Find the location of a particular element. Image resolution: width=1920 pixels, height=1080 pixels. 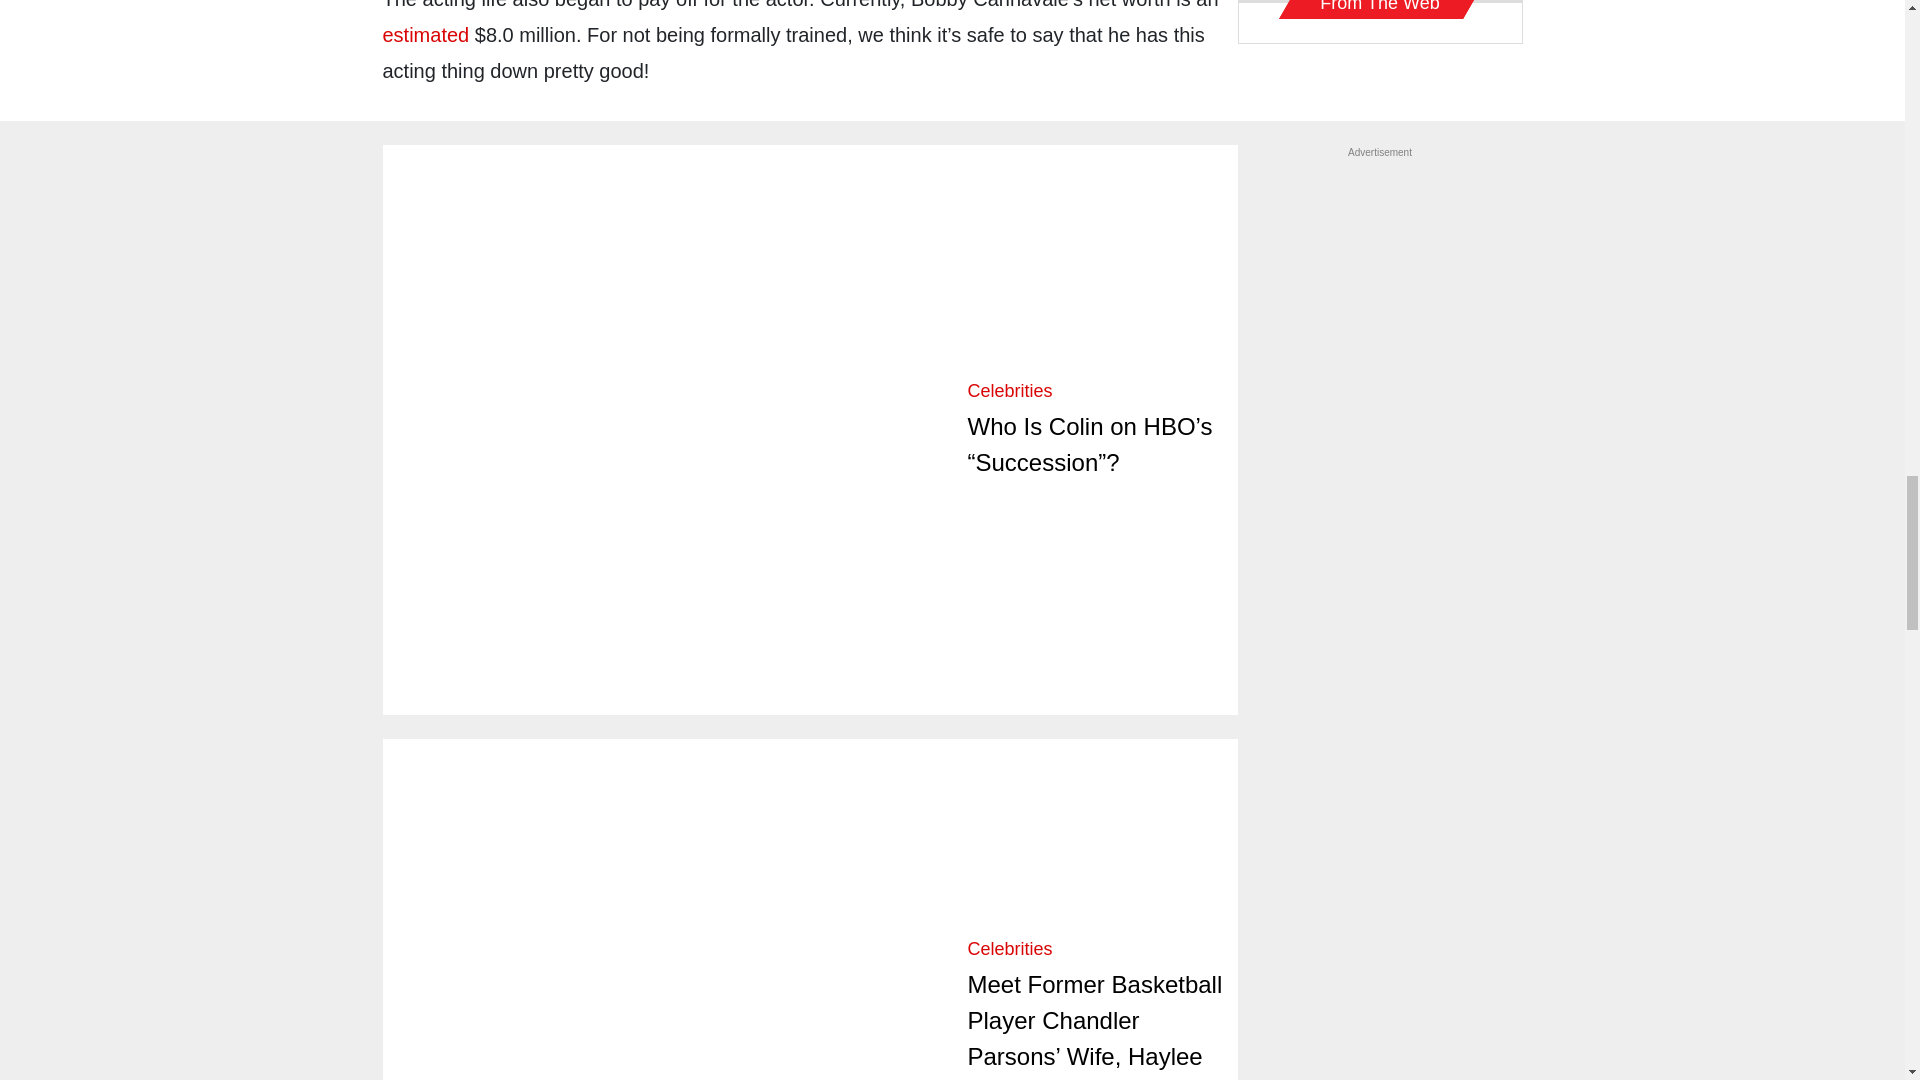

estimated is located at coordinates (425, 34).